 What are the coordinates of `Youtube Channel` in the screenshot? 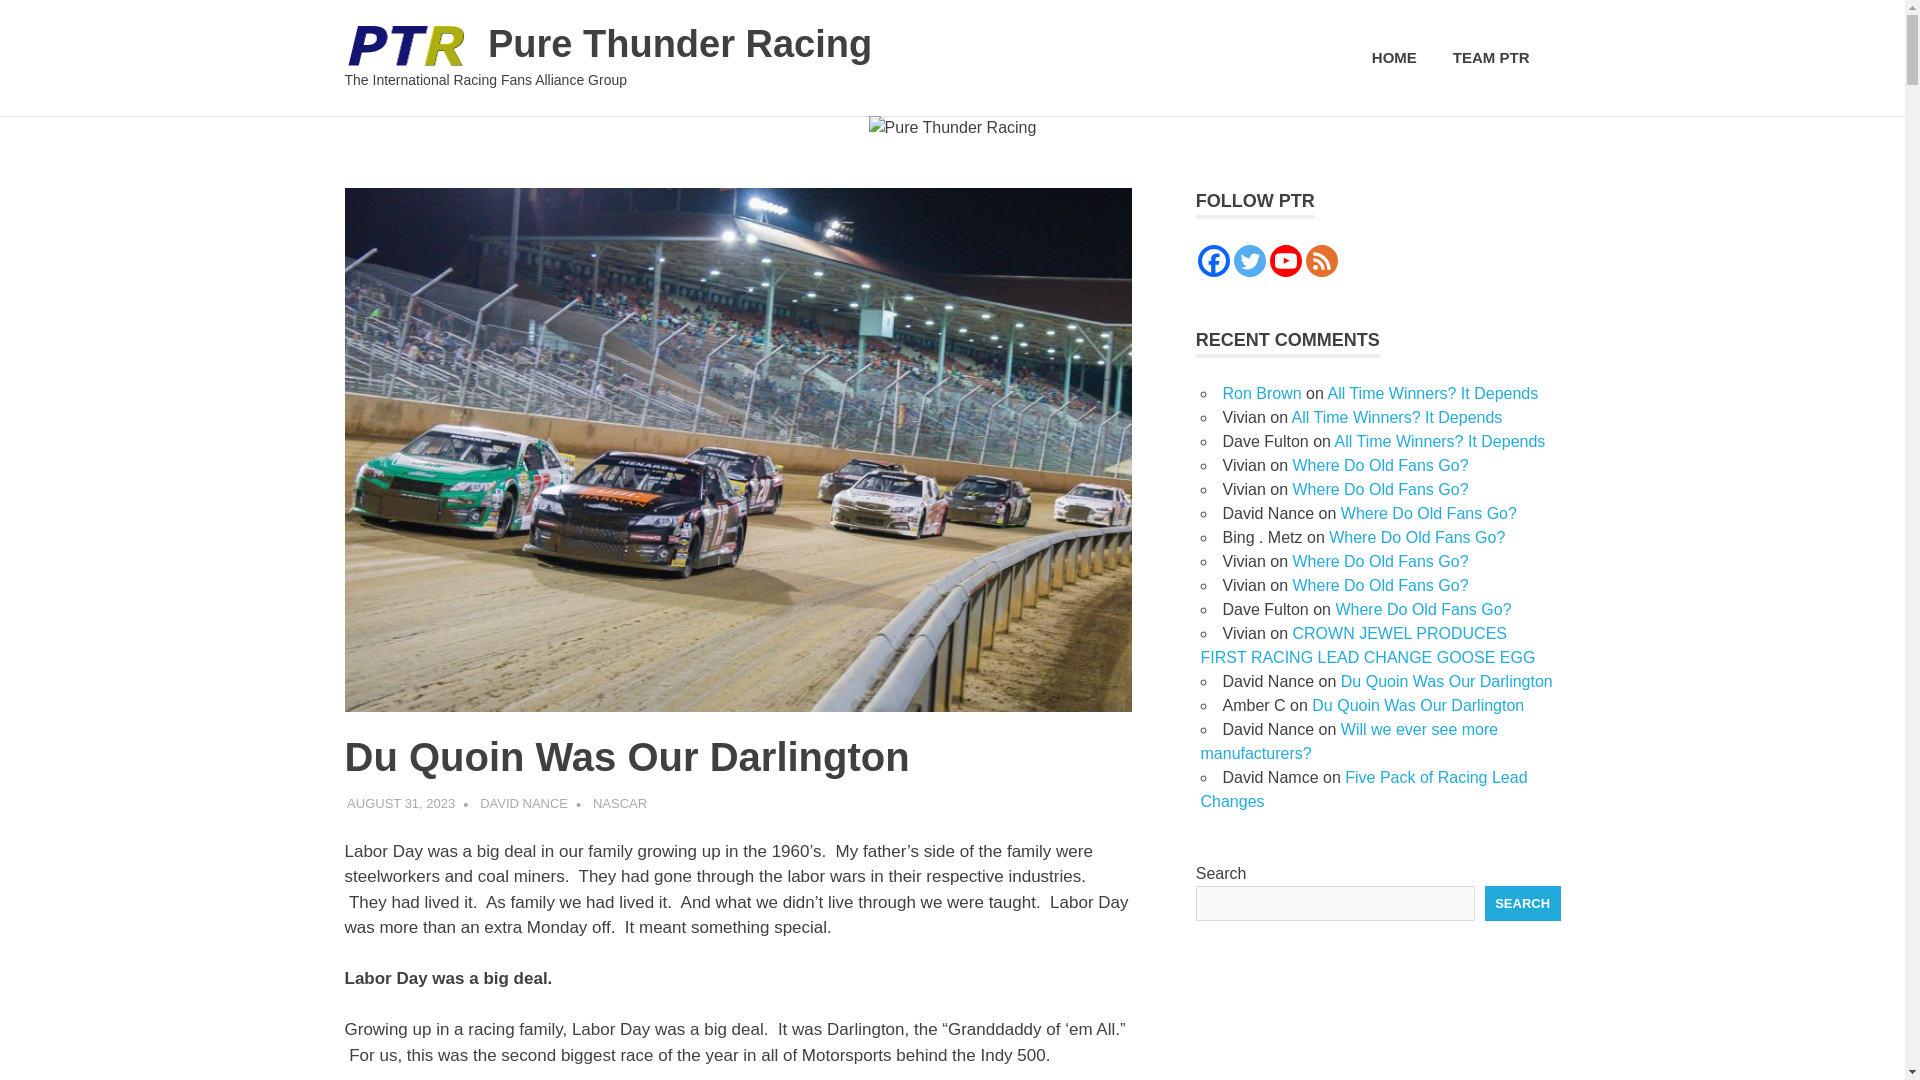 It's located at (1285, 260).